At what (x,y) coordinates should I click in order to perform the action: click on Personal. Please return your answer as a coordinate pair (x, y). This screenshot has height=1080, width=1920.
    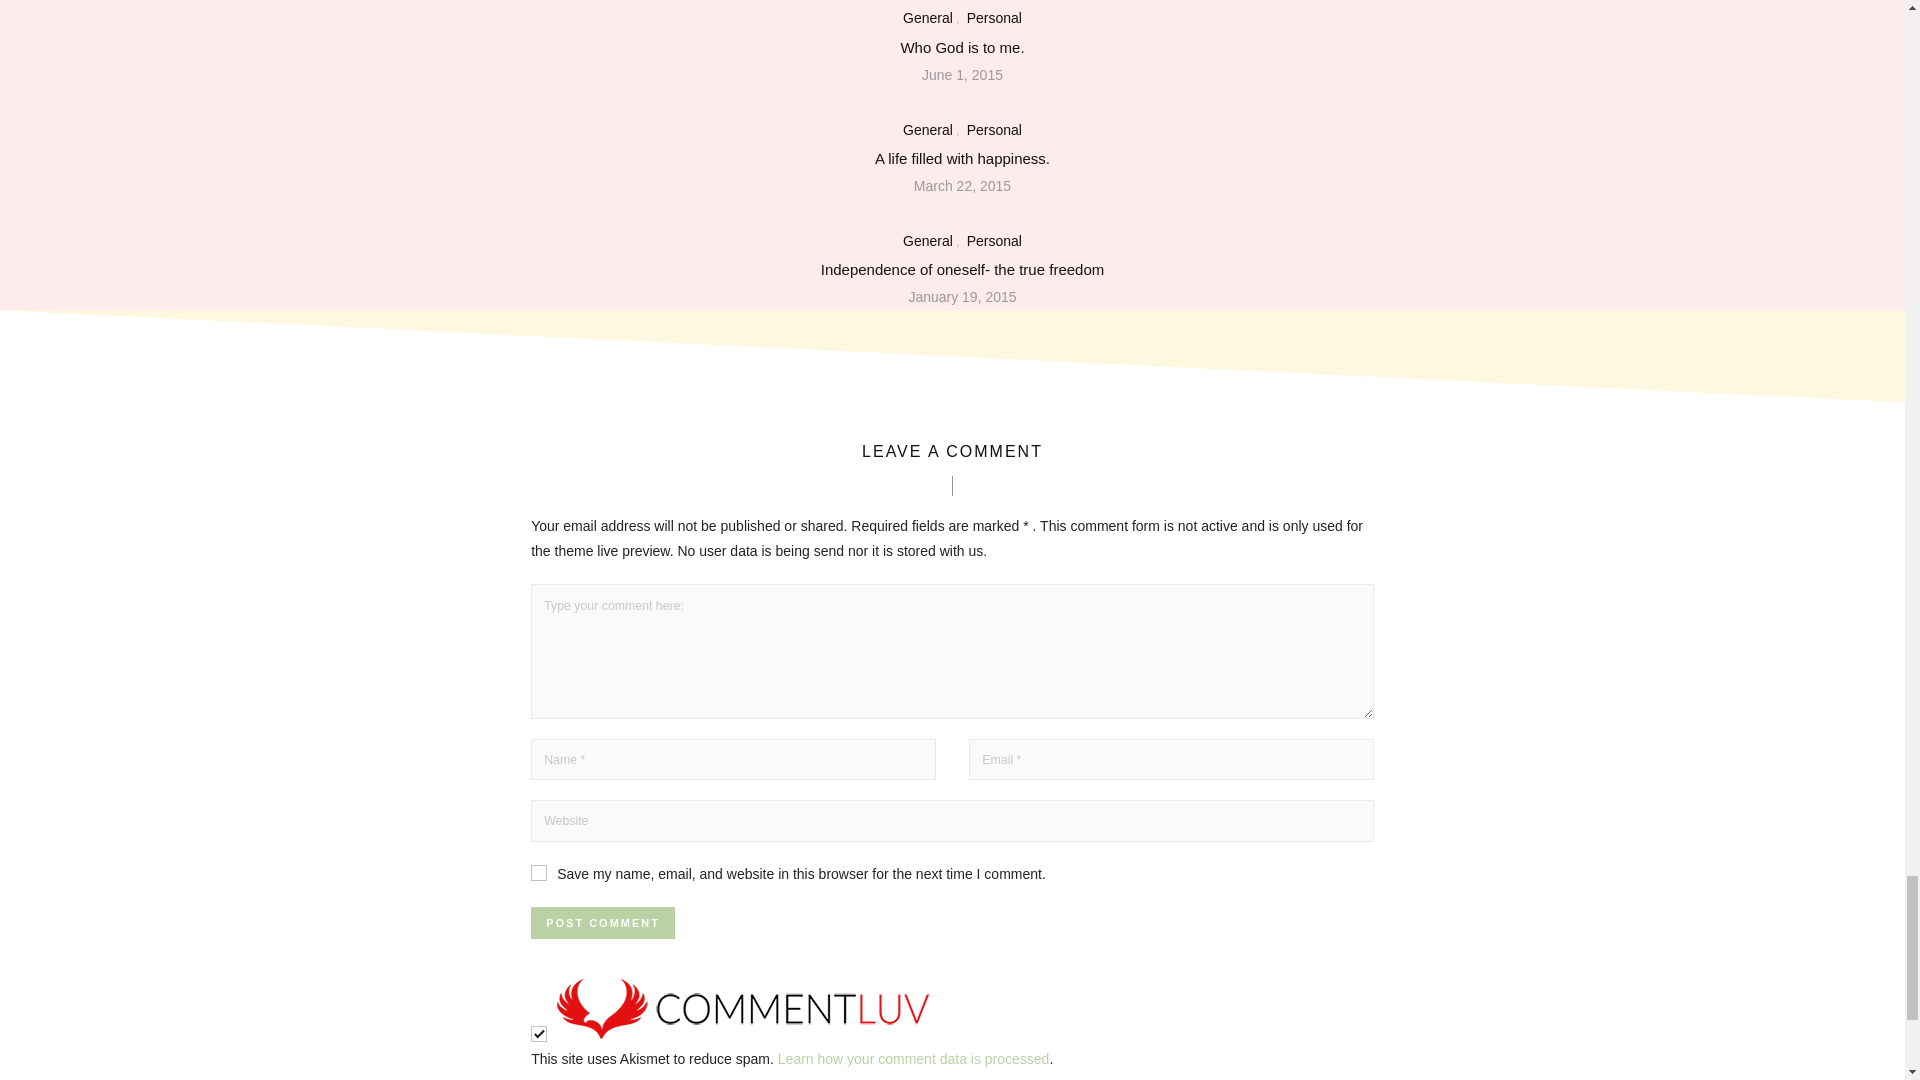
    Looking at the image, I should click on (994, 17).